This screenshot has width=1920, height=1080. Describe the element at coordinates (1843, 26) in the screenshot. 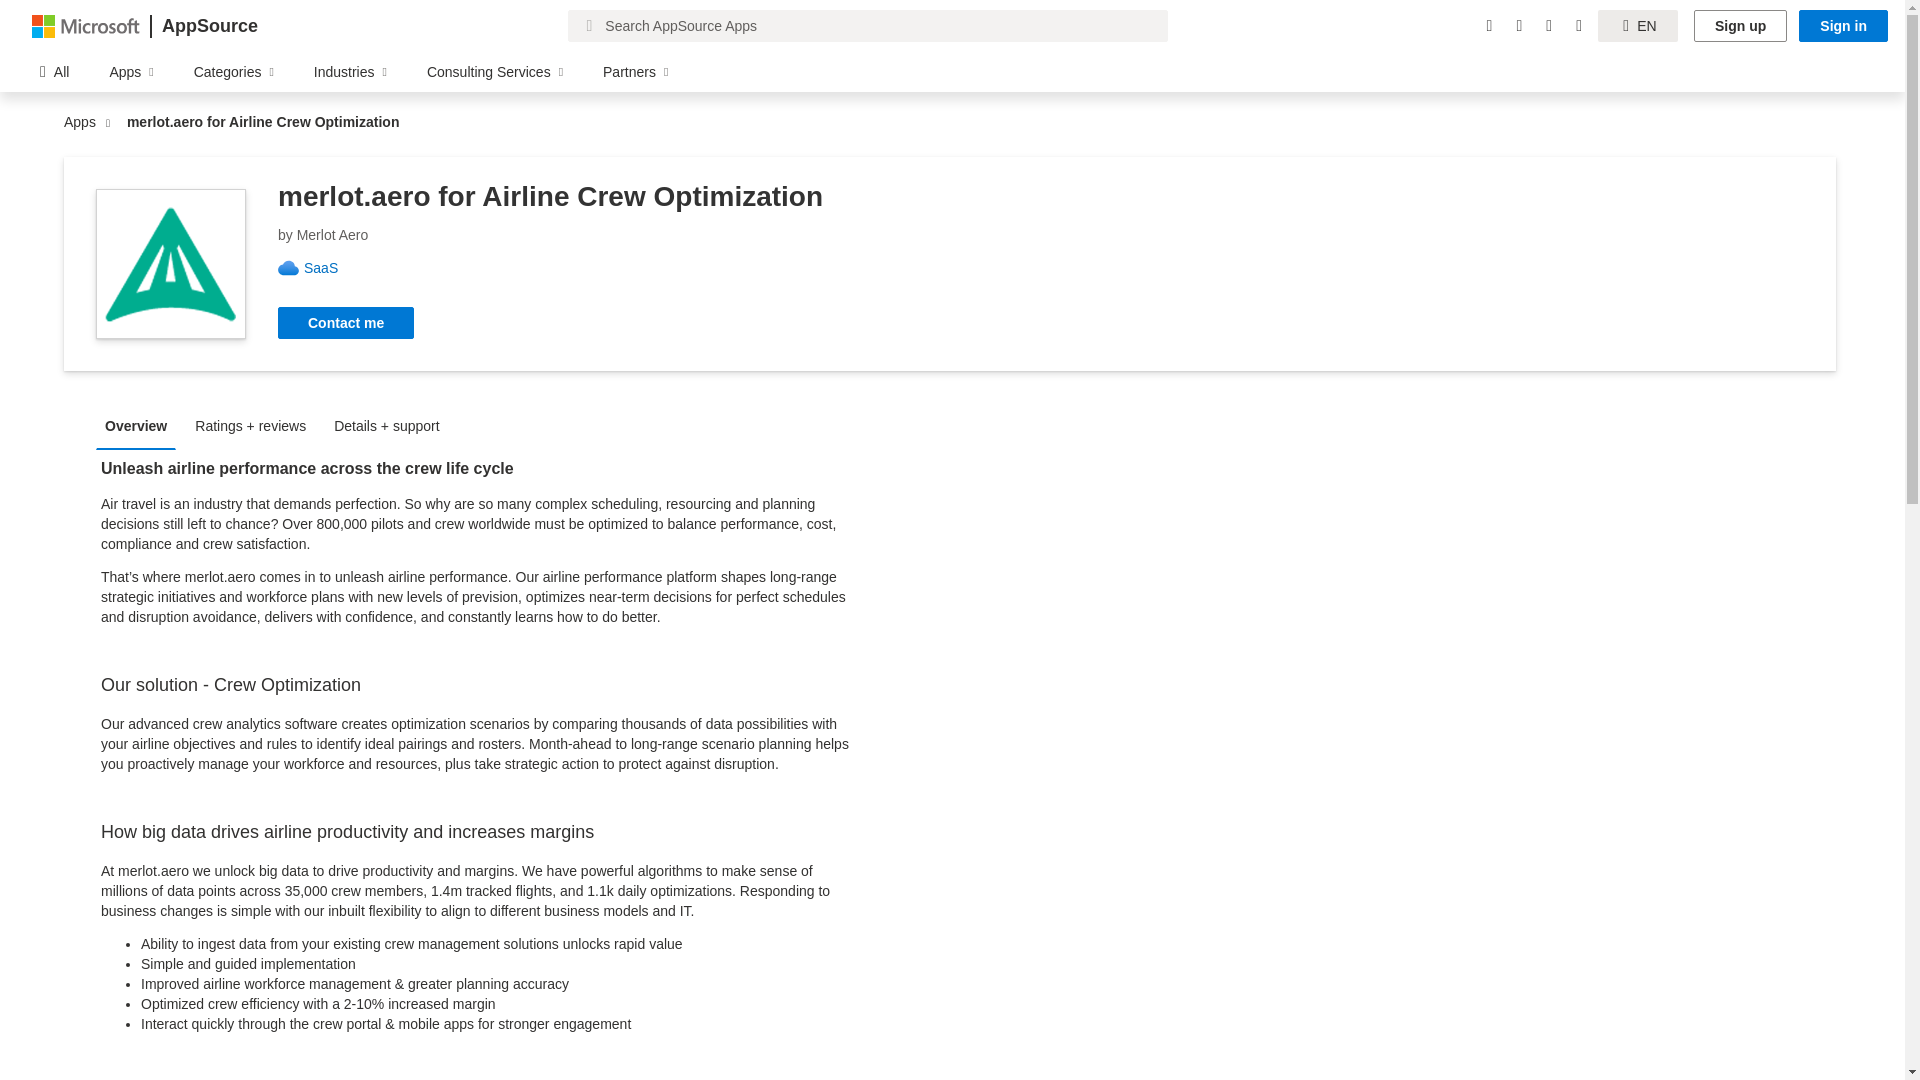

I see `Sign in` at that location.